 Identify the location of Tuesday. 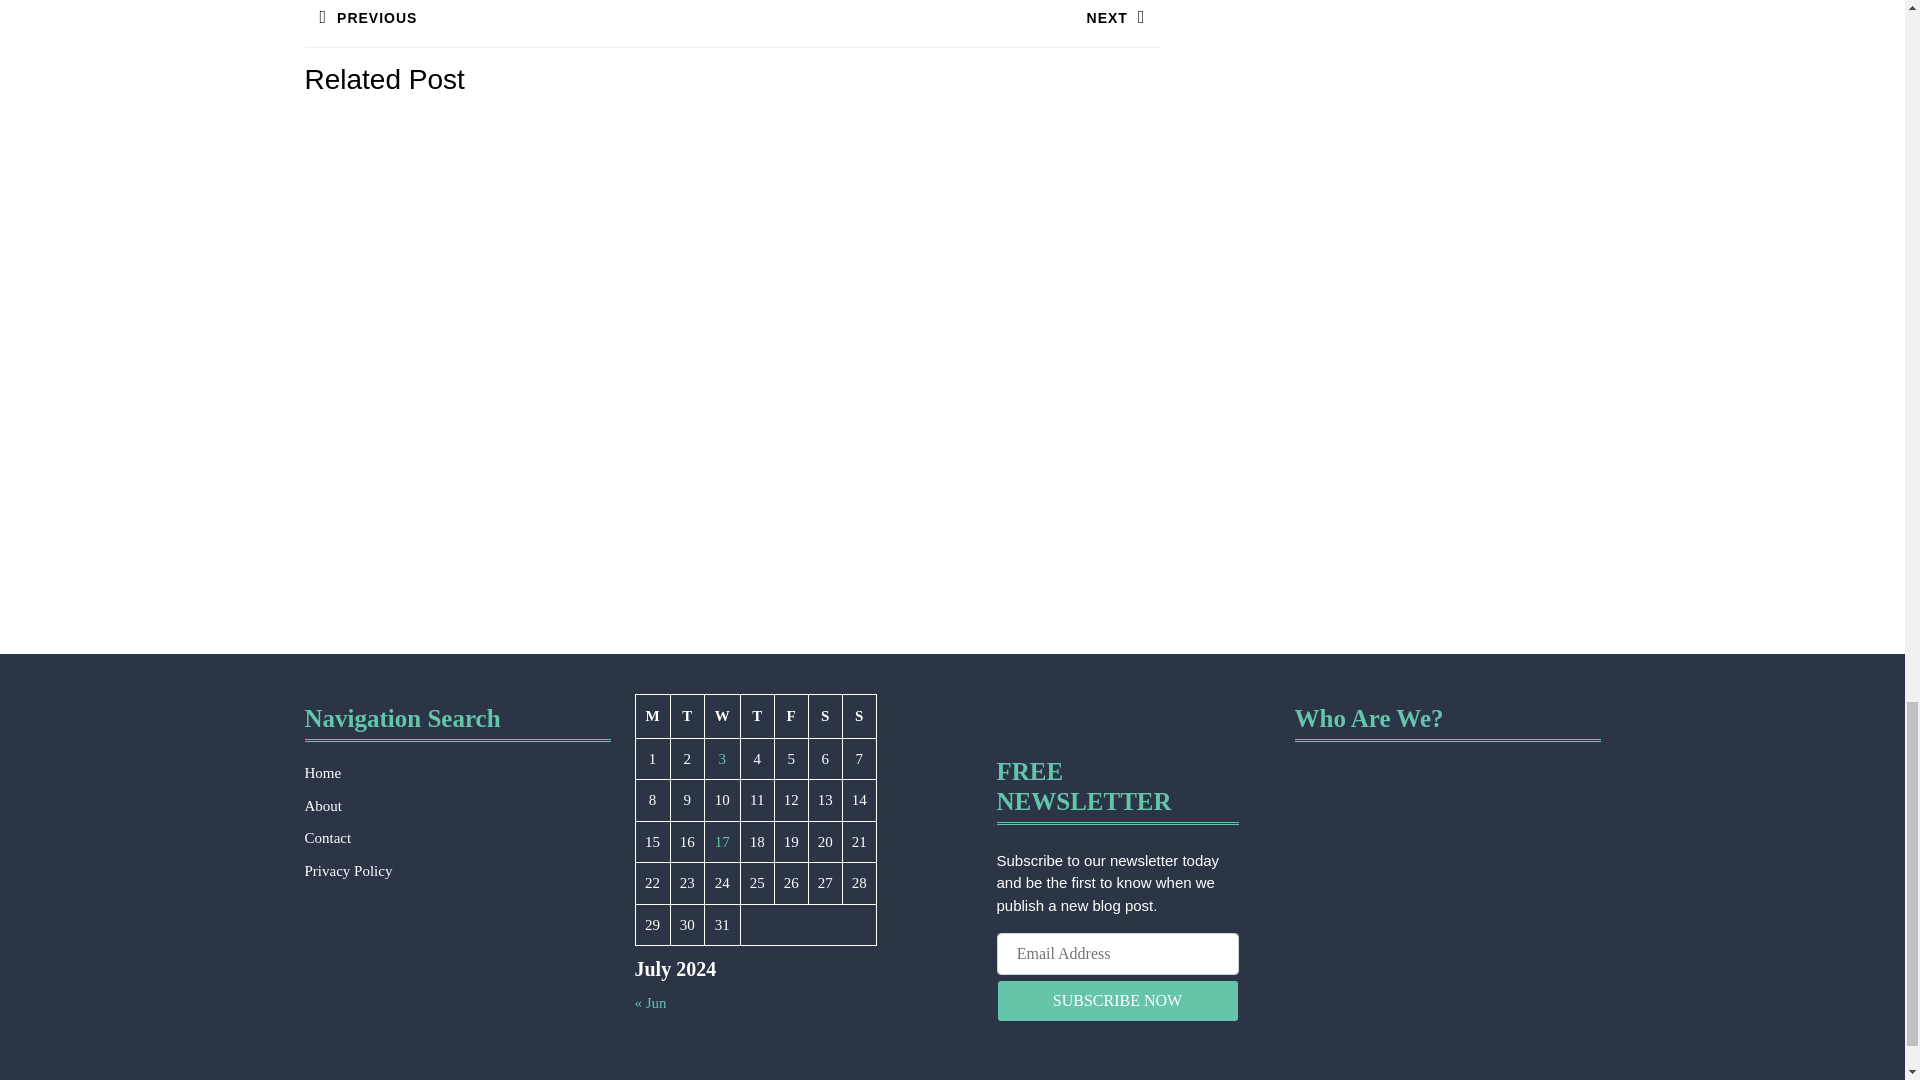
(825, 716).